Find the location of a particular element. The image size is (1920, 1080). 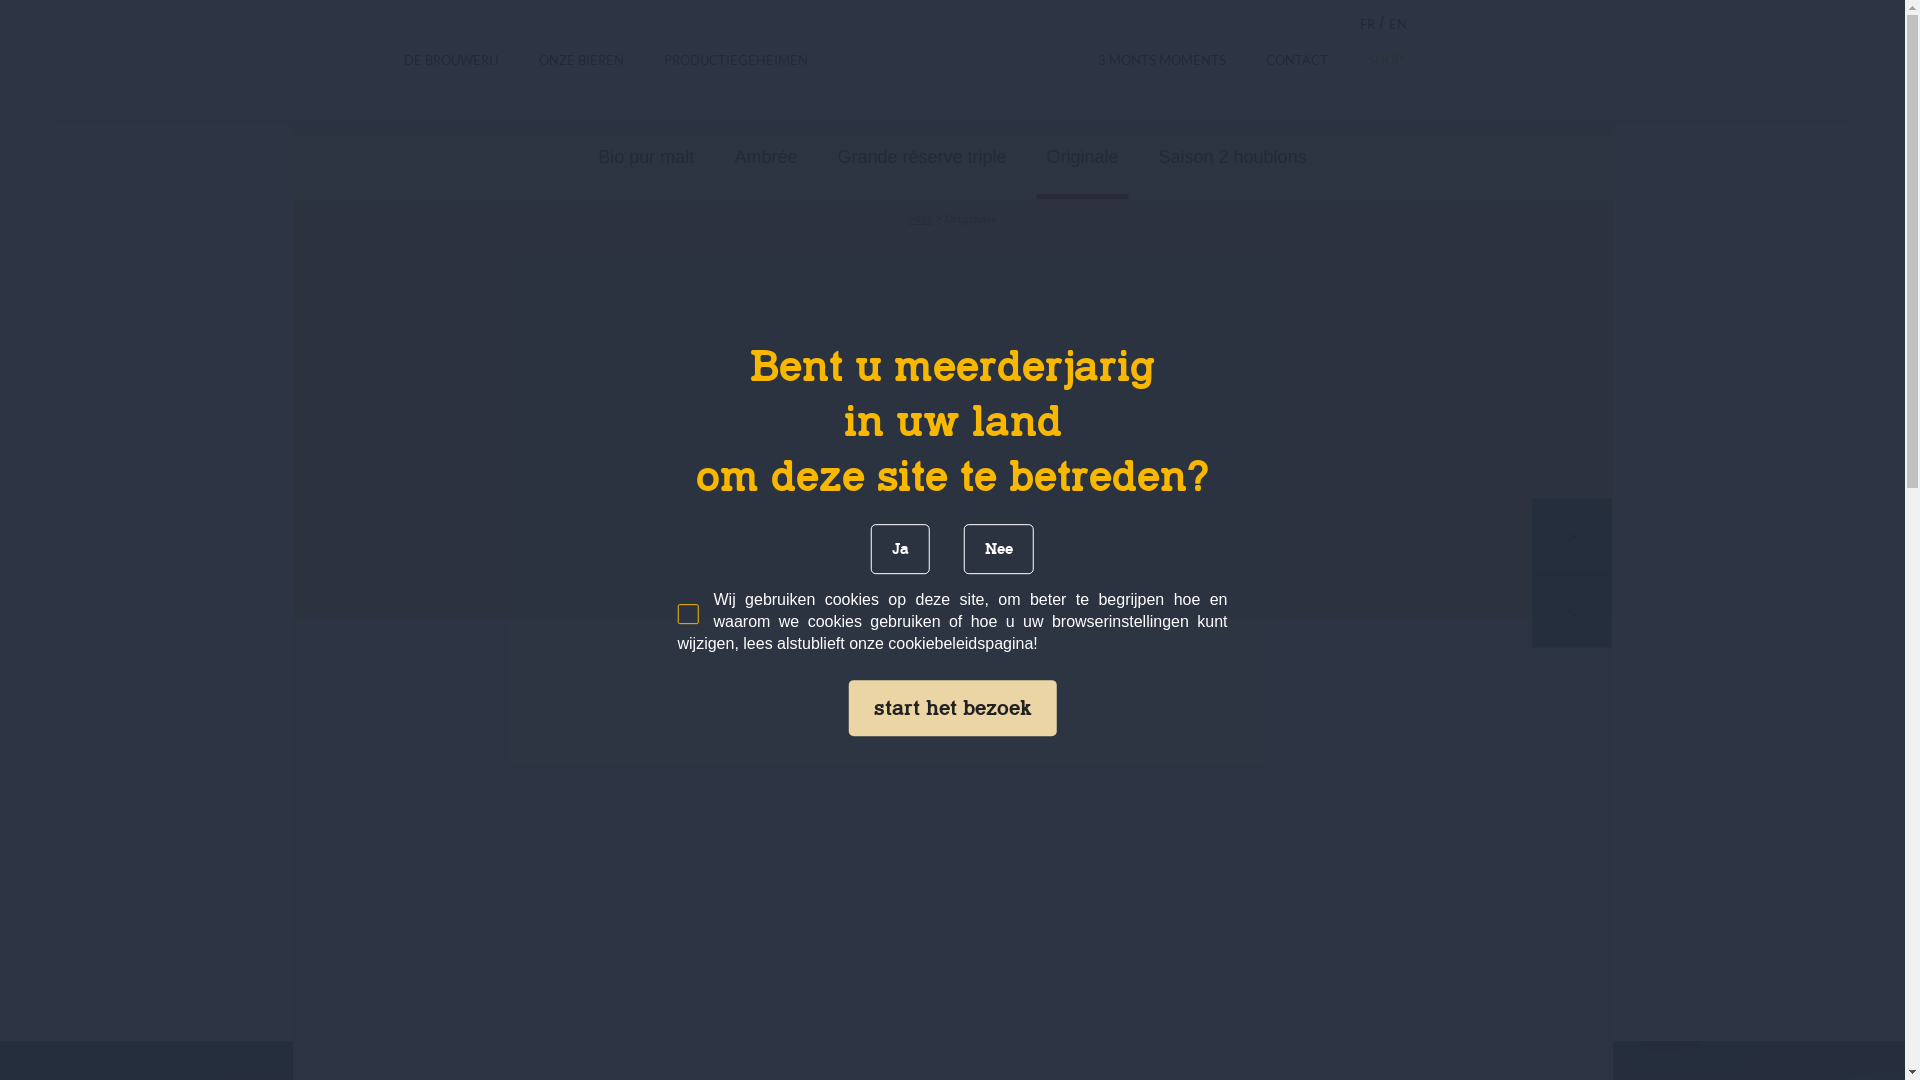

PRODUCTIEGEHEIMEN is located at coordinates (736, 60).